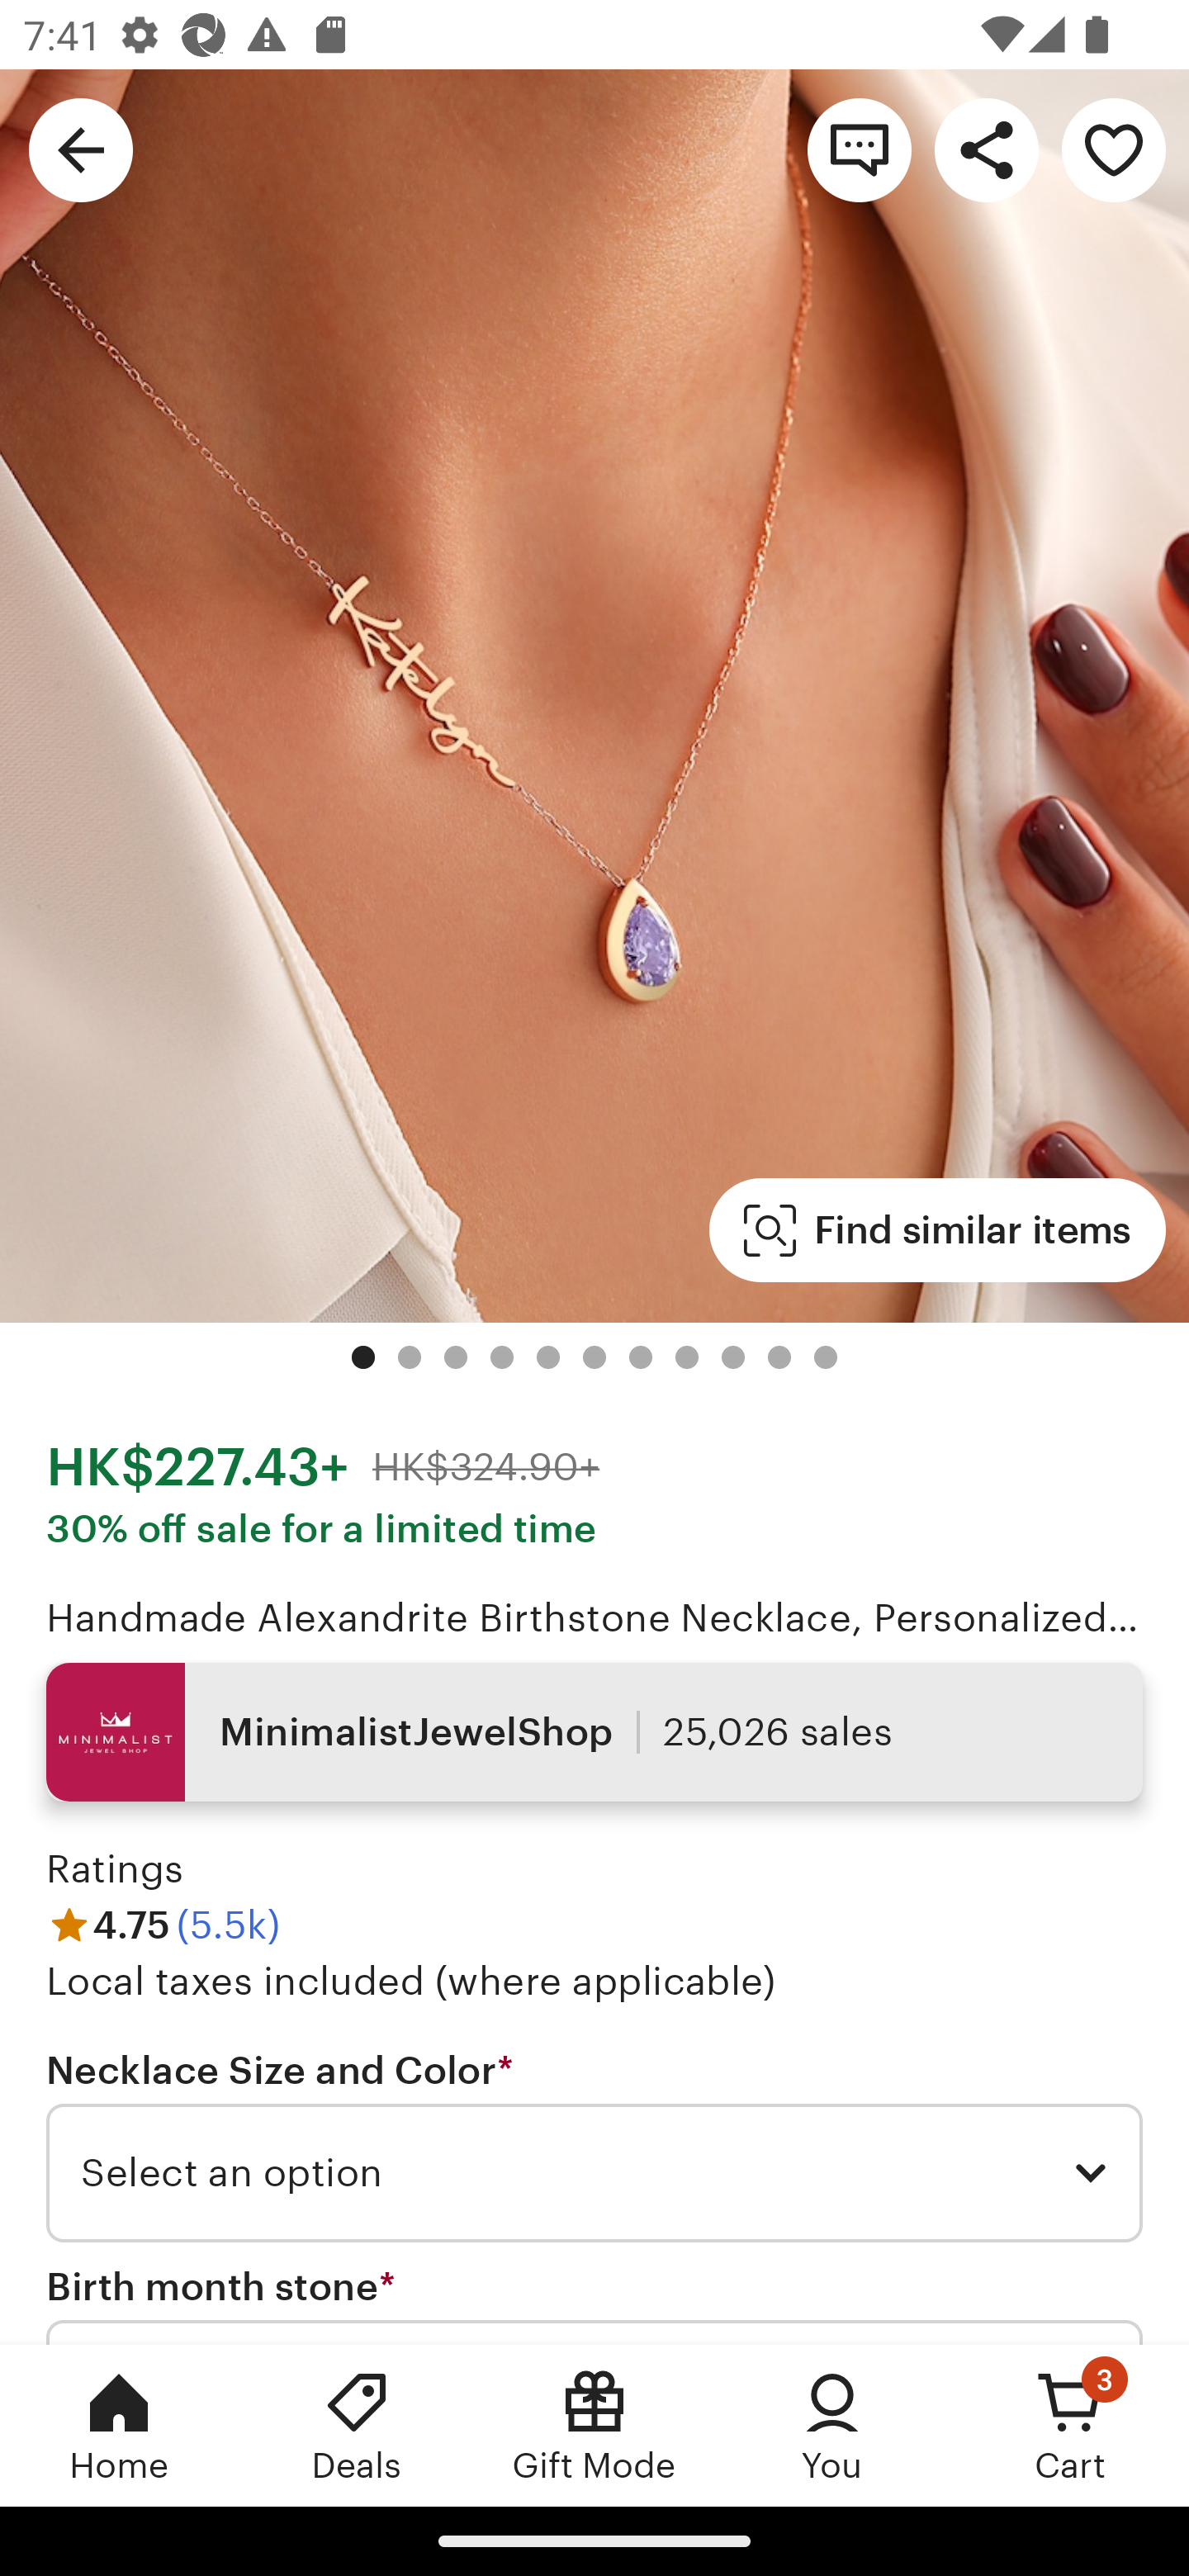 Image resolution: width=1189 pixels, height=2576 pixels. I want to click on Deals, so click(357, 2425).